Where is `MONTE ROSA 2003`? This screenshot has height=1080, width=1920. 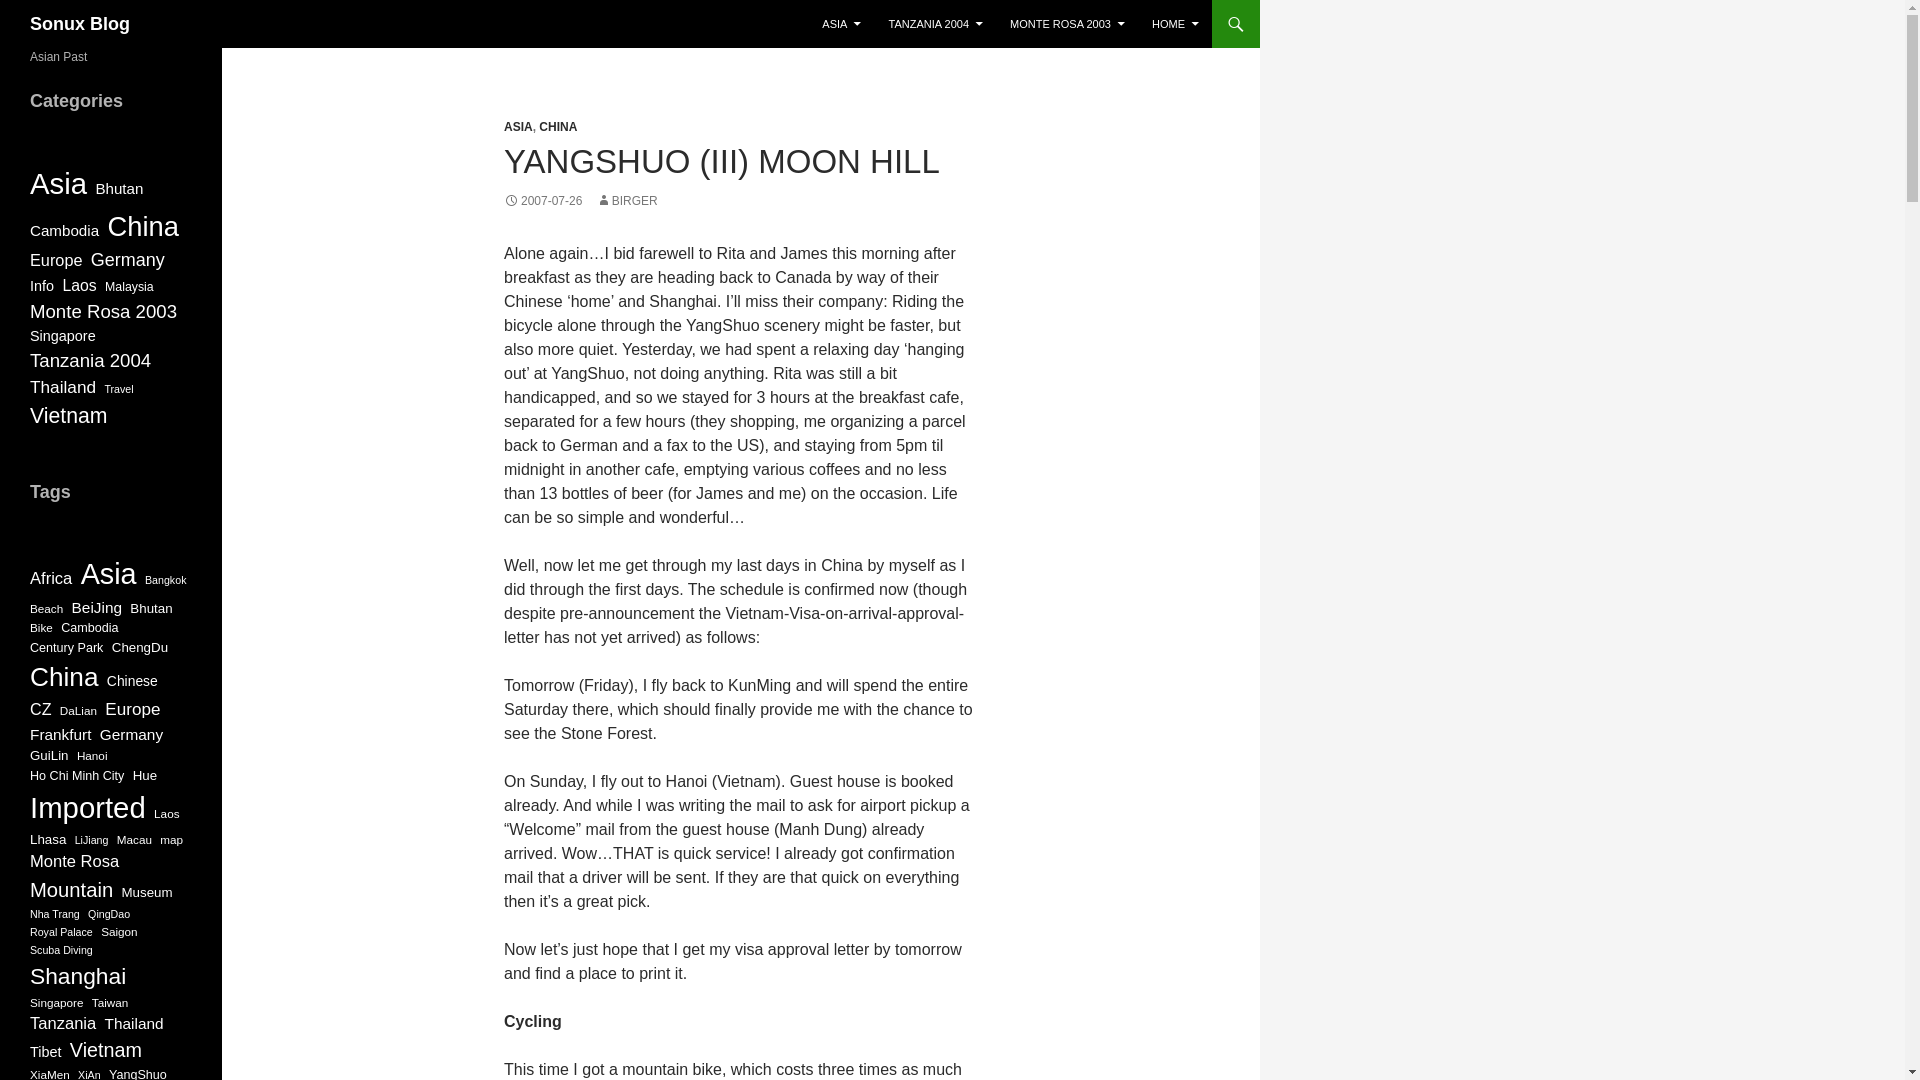 MONTE ROSA 2003 is located at coordinates (1067, 24).